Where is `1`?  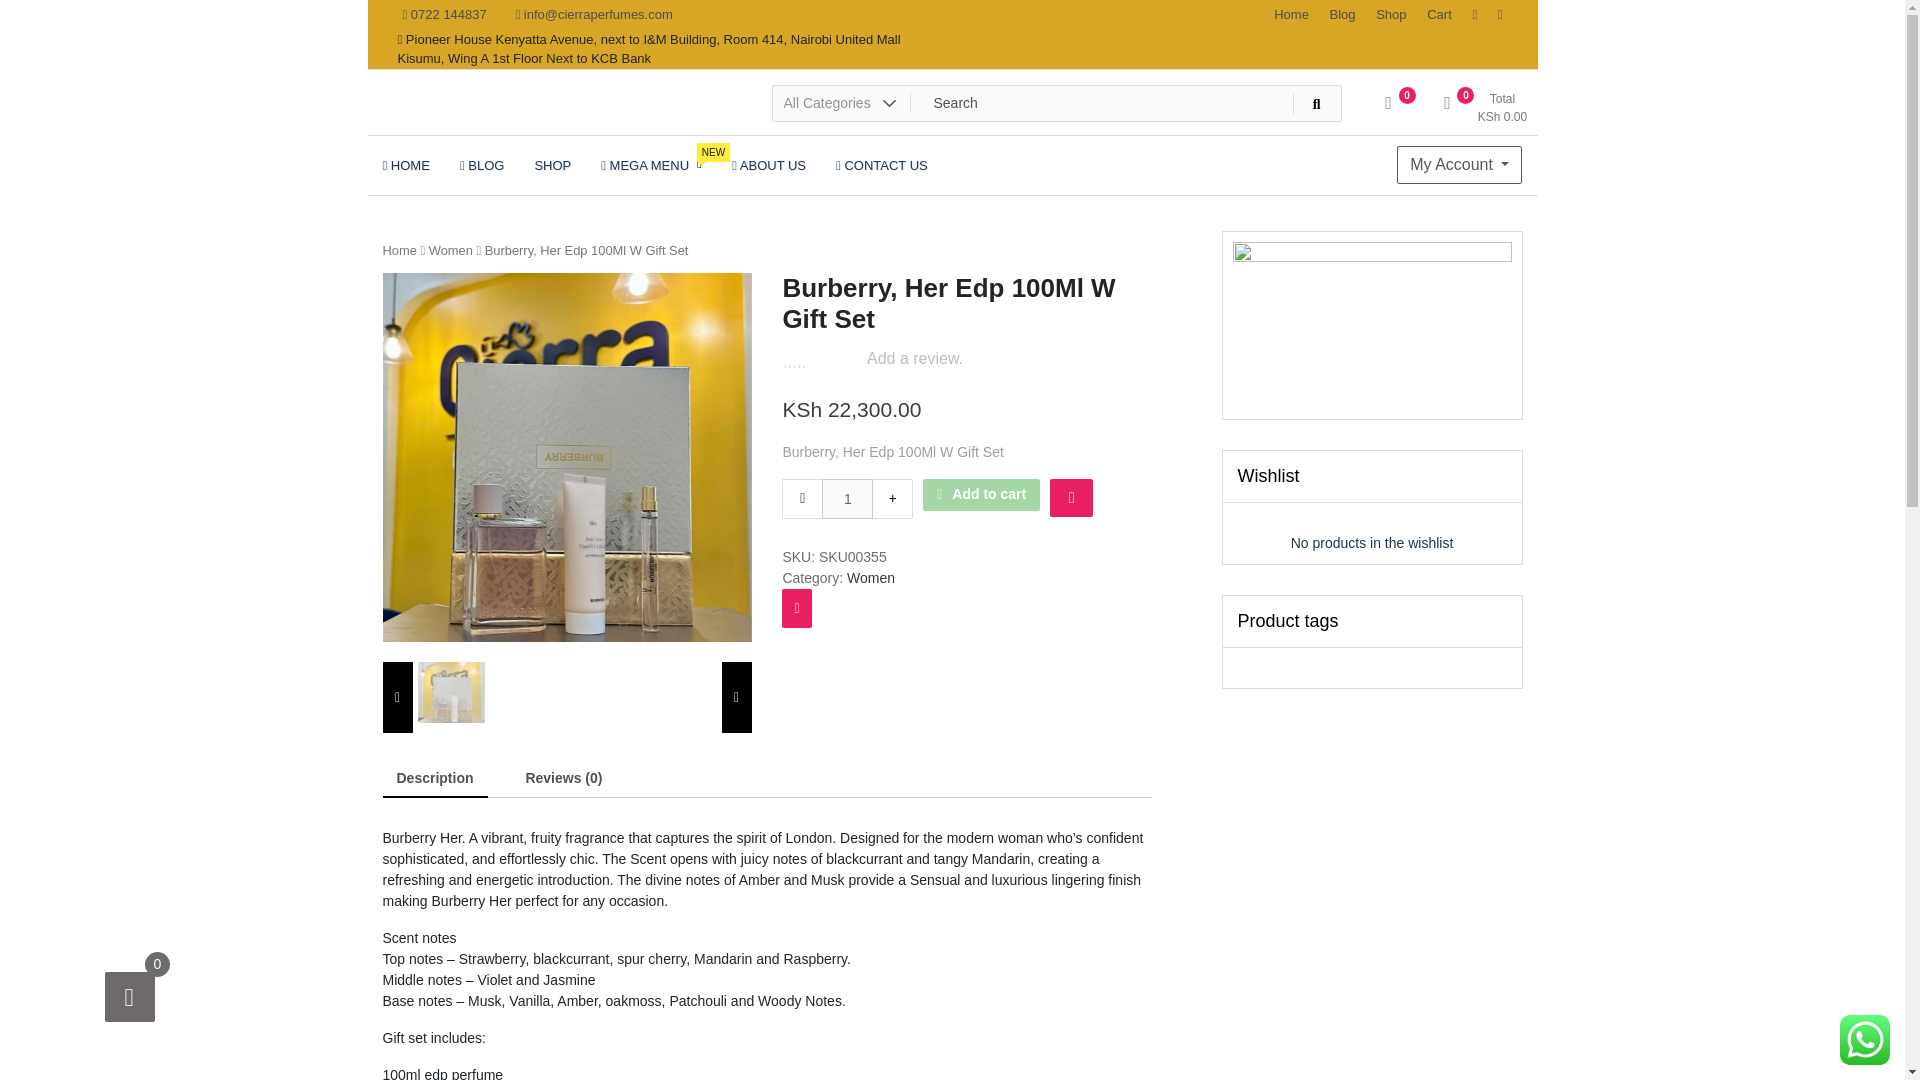
1 is located at coordinates (847, 499).